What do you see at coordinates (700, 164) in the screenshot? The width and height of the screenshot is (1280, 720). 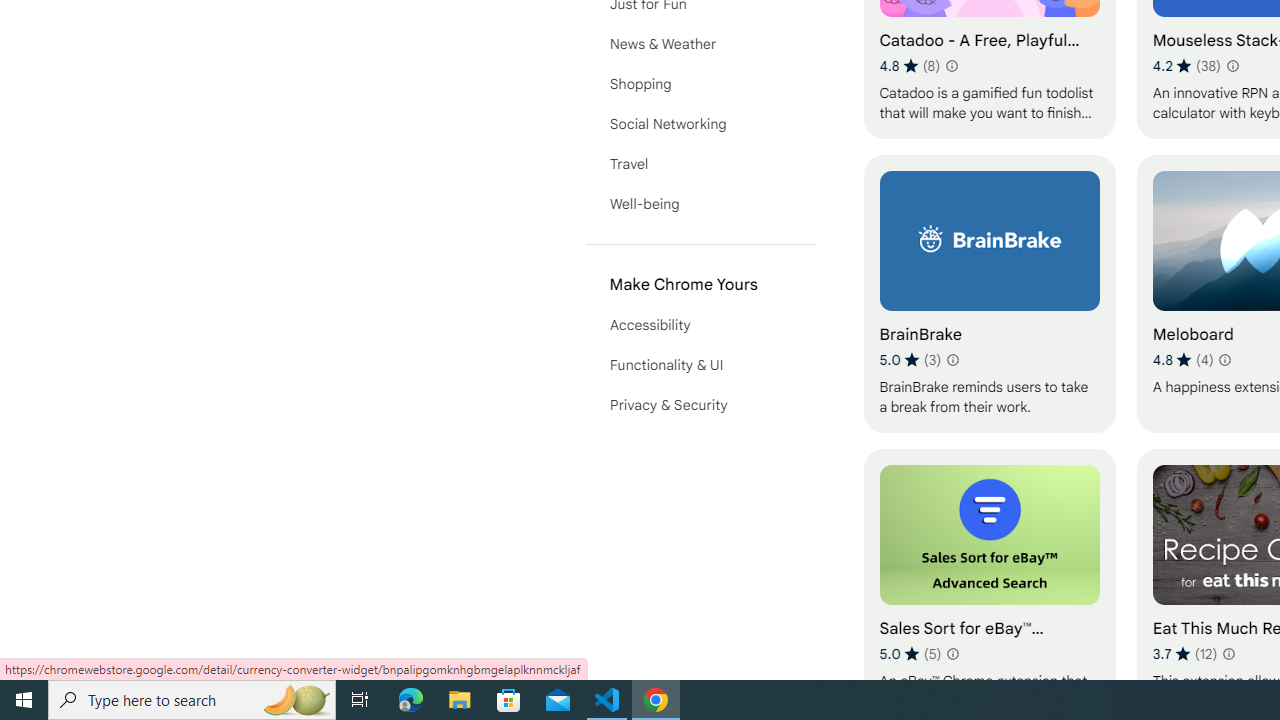 I see `Travel` at bounding box center [700, 164].